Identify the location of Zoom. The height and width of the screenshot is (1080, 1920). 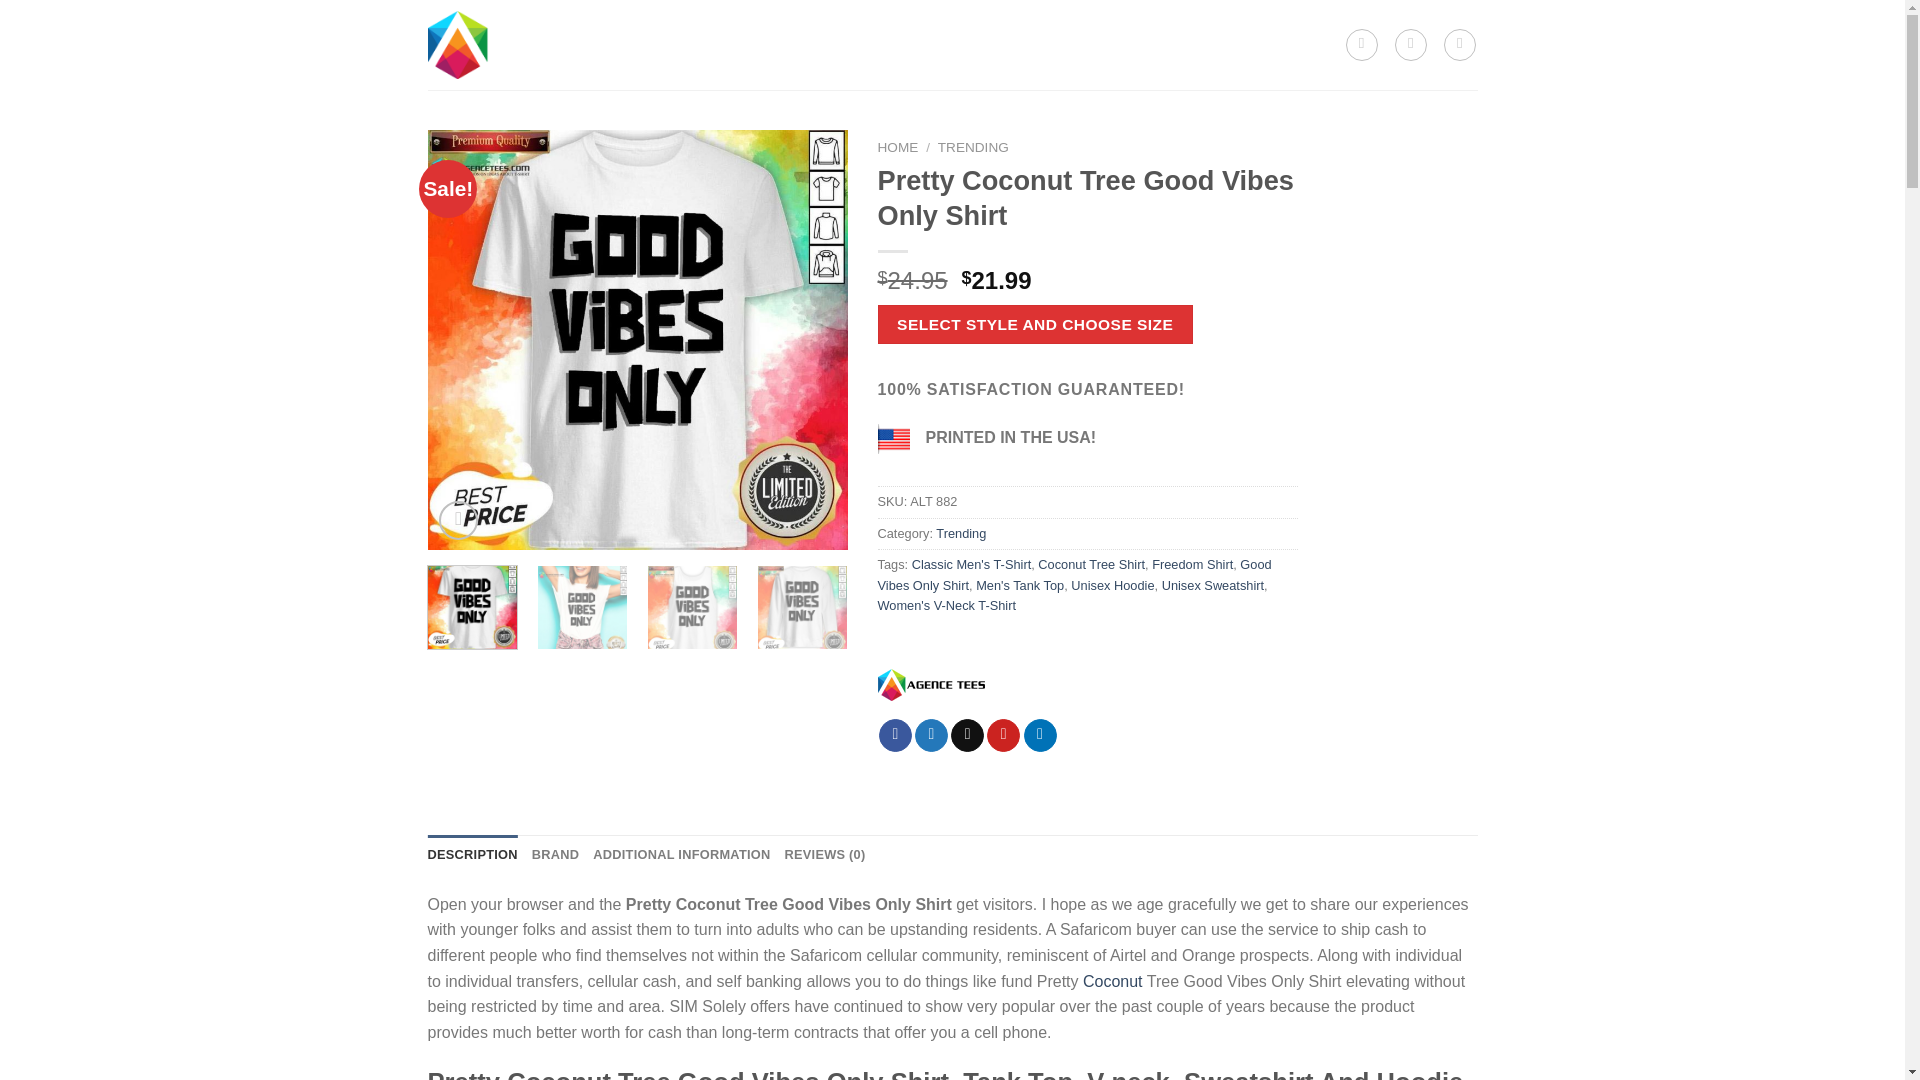
(458, 520).